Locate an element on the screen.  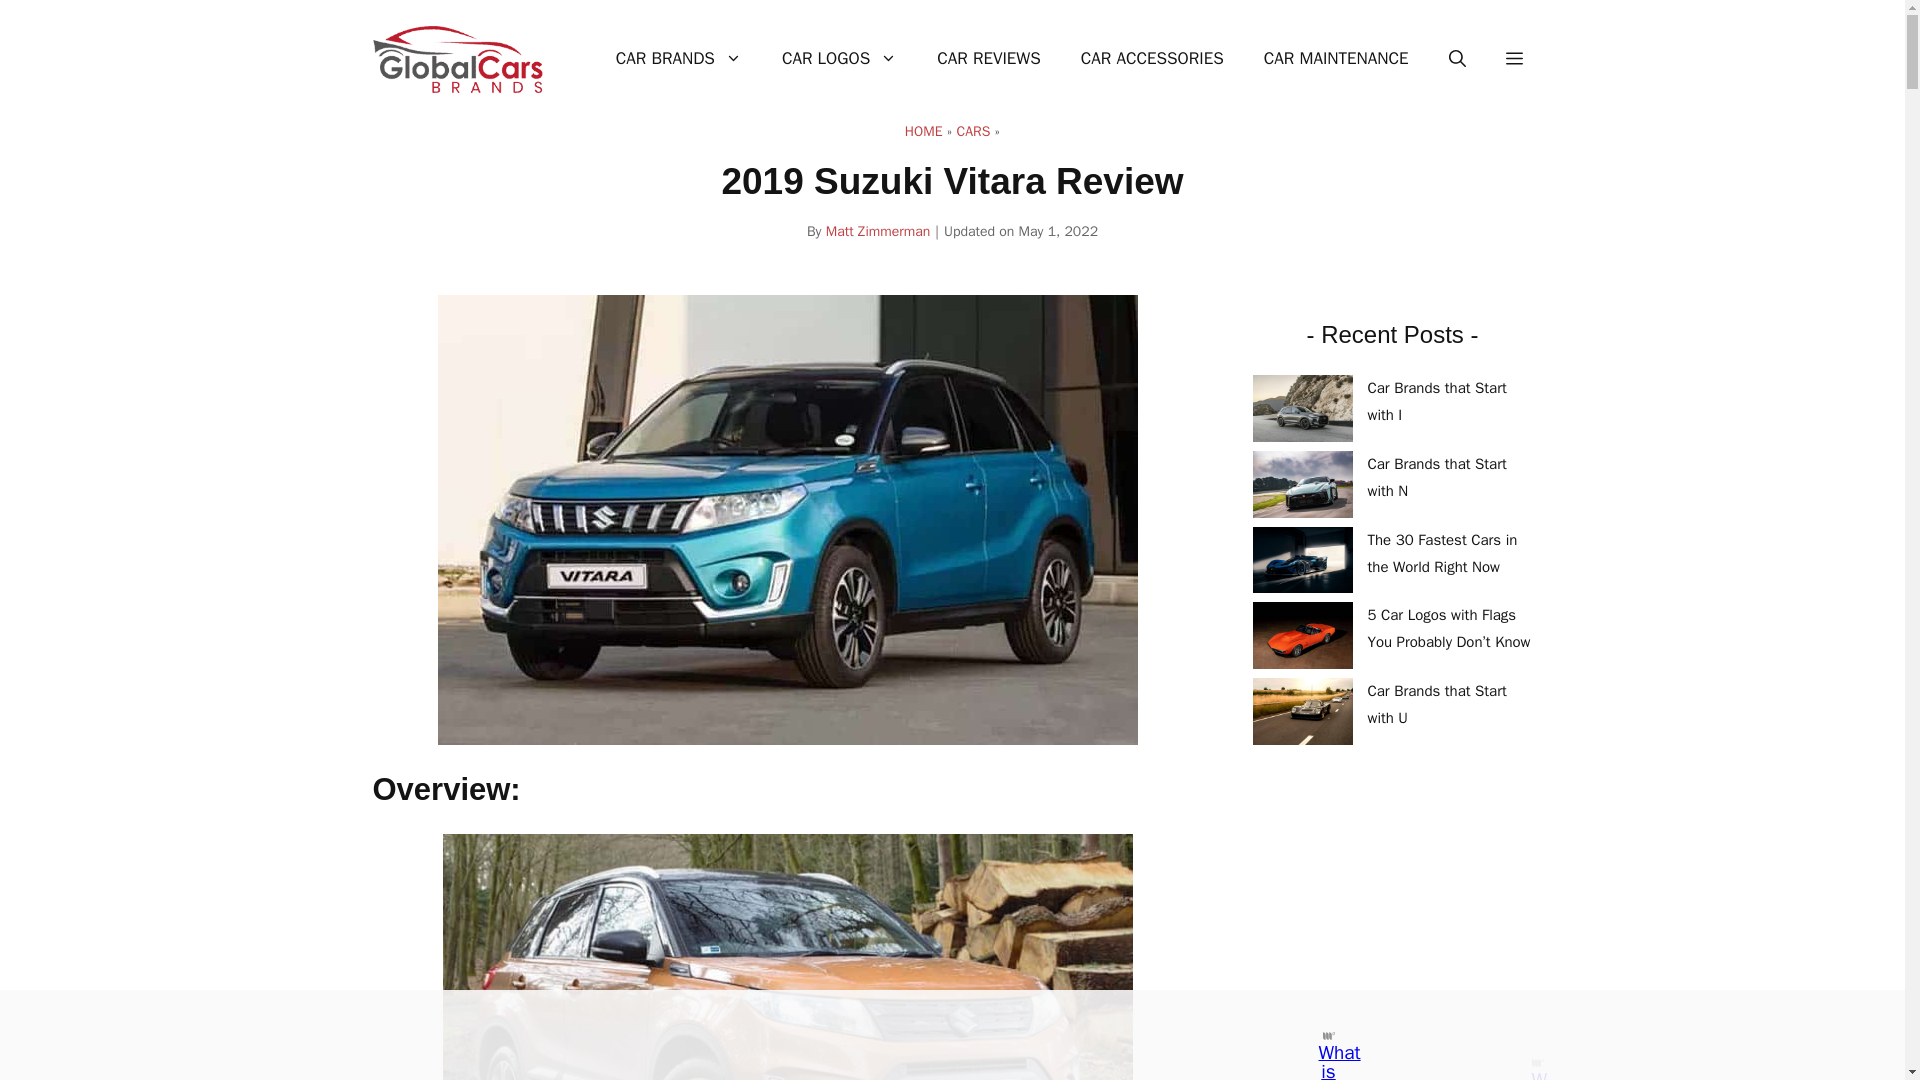
CAR REVIEWS is located at coordinates (989, 58).